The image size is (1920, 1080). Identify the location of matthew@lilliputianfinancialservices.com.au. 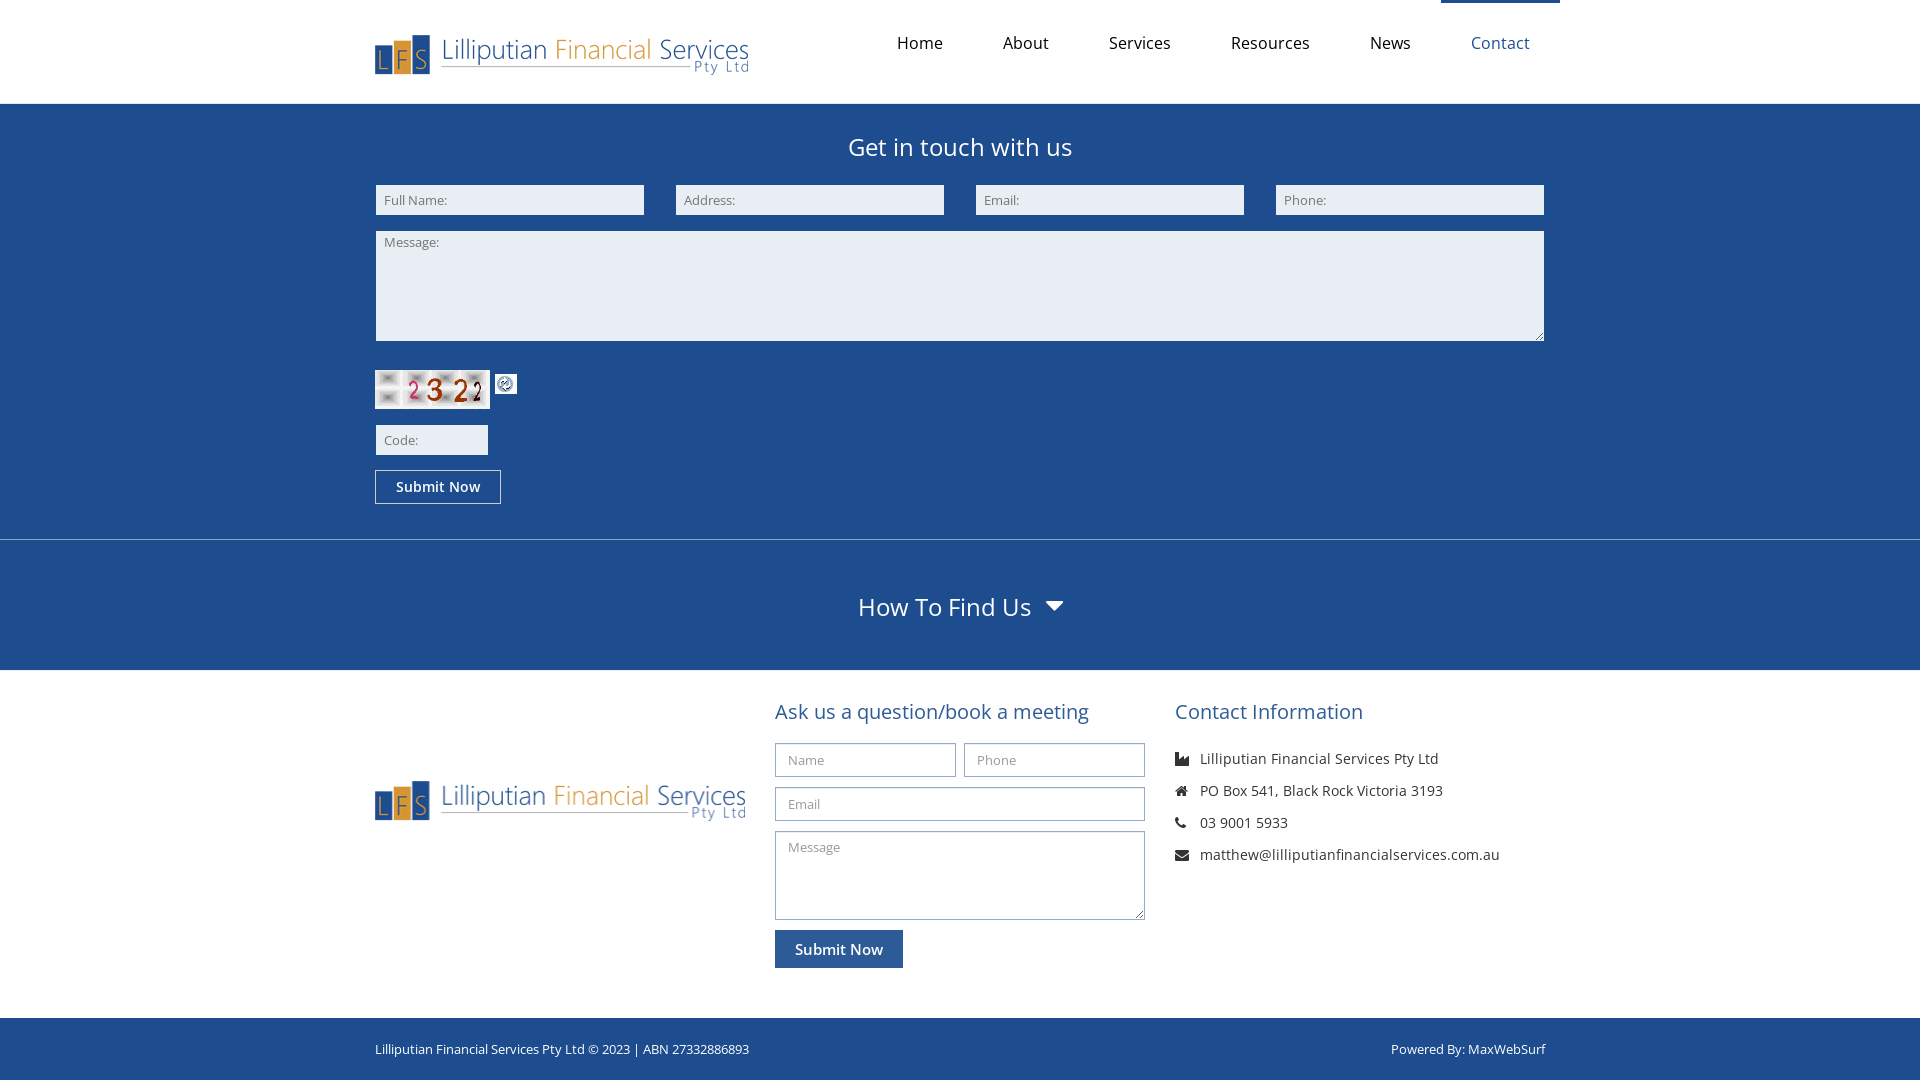
(1350, 854).